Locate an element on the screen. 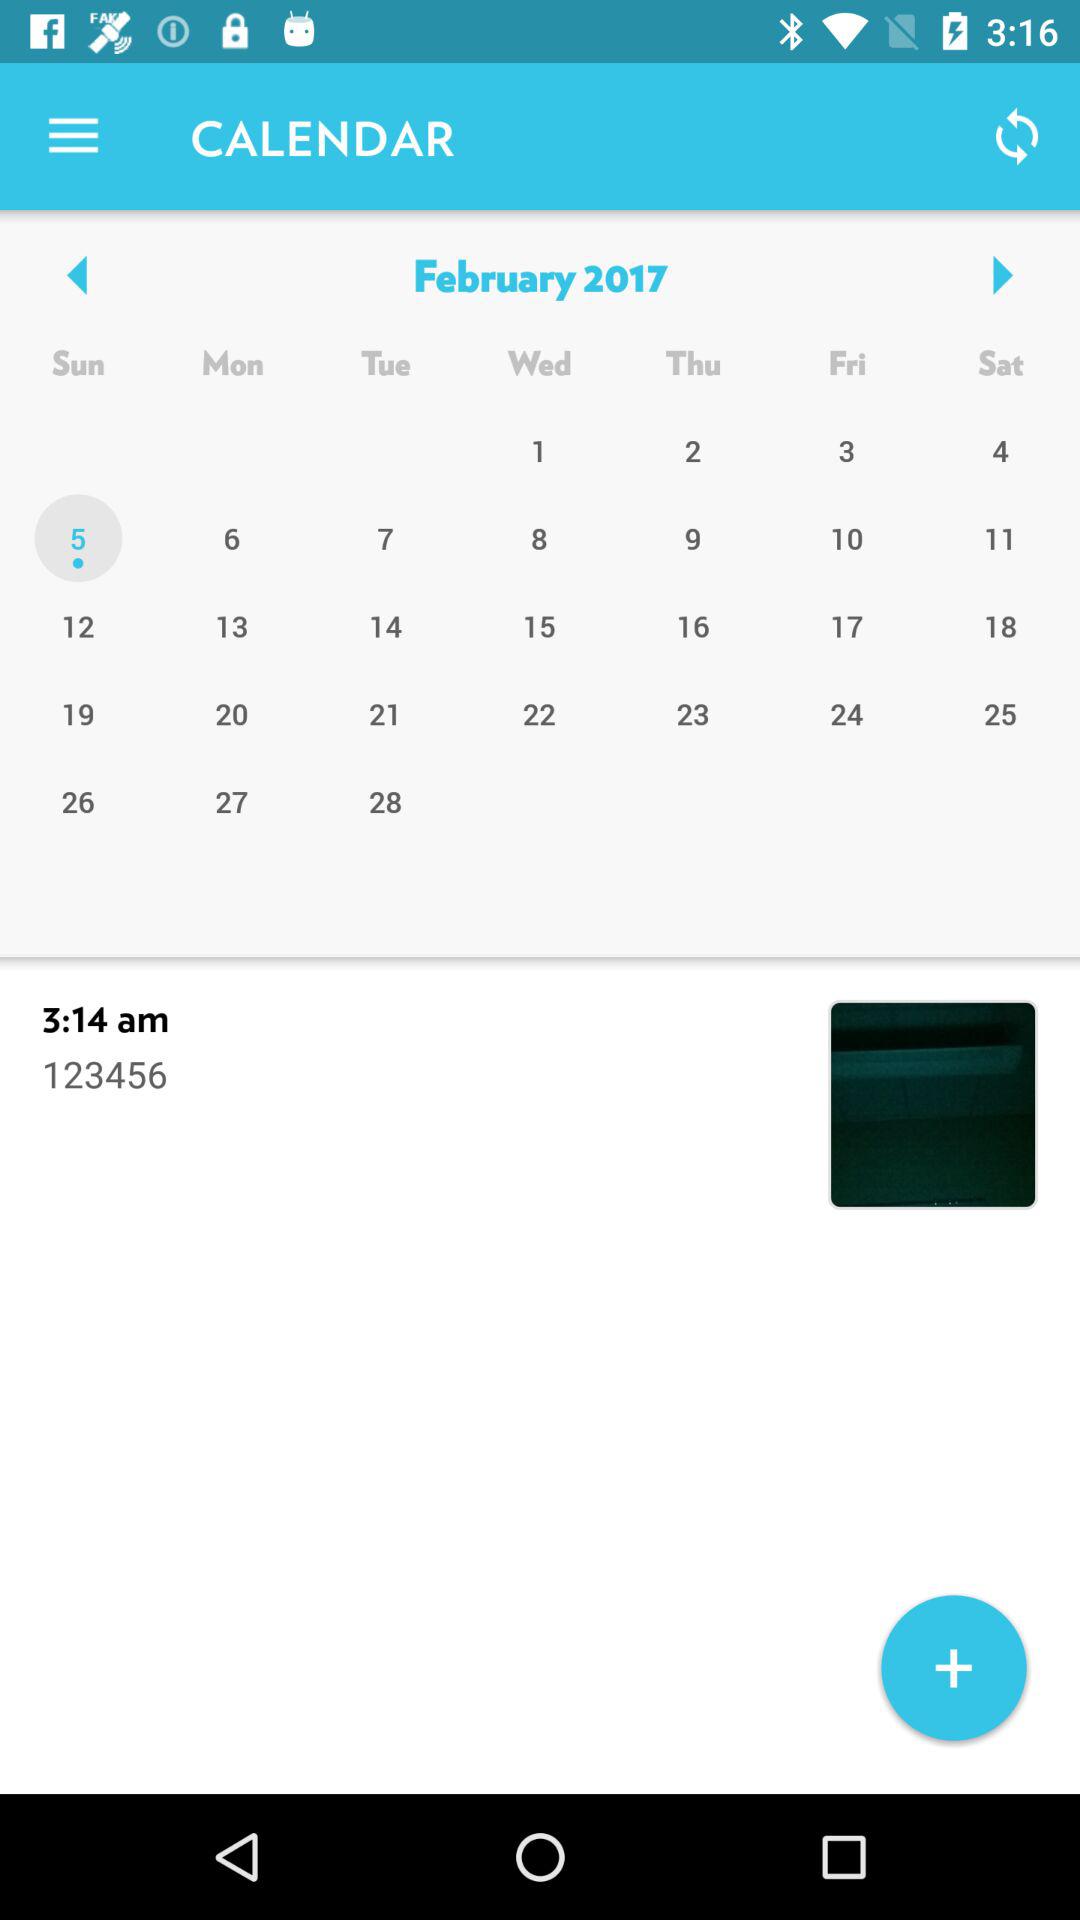  turn off item to the left of the calendar is located at coordinates (73, 136).